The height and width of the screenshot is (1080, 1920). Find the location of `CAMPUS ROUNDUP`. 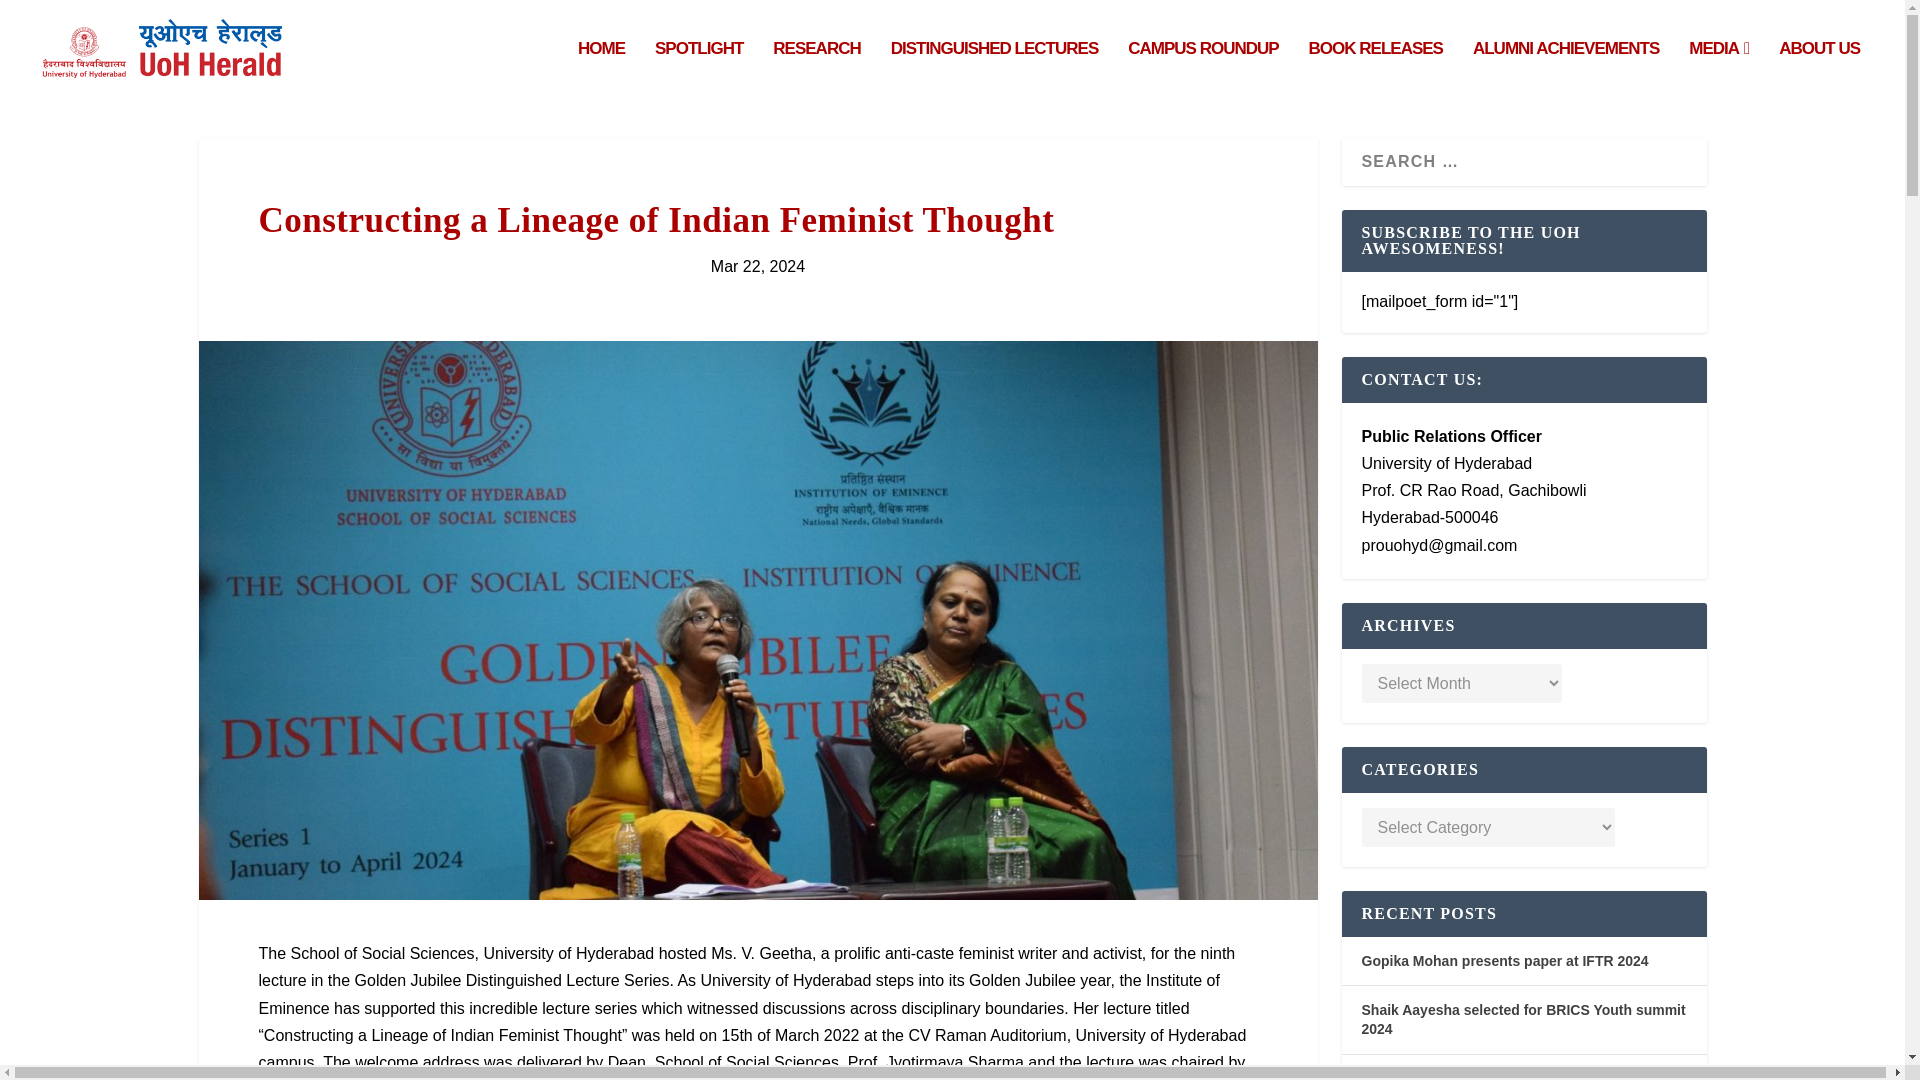

CAMPUS ROUNDUP is located at coordinates (1203, 70).